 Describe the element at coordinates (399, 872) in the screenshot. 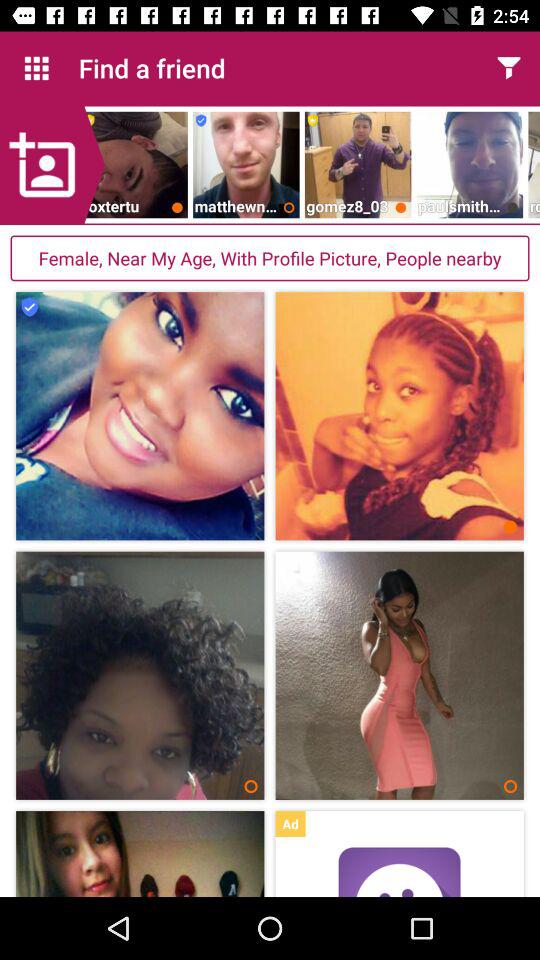

I see `switch autoplay option` at that location.